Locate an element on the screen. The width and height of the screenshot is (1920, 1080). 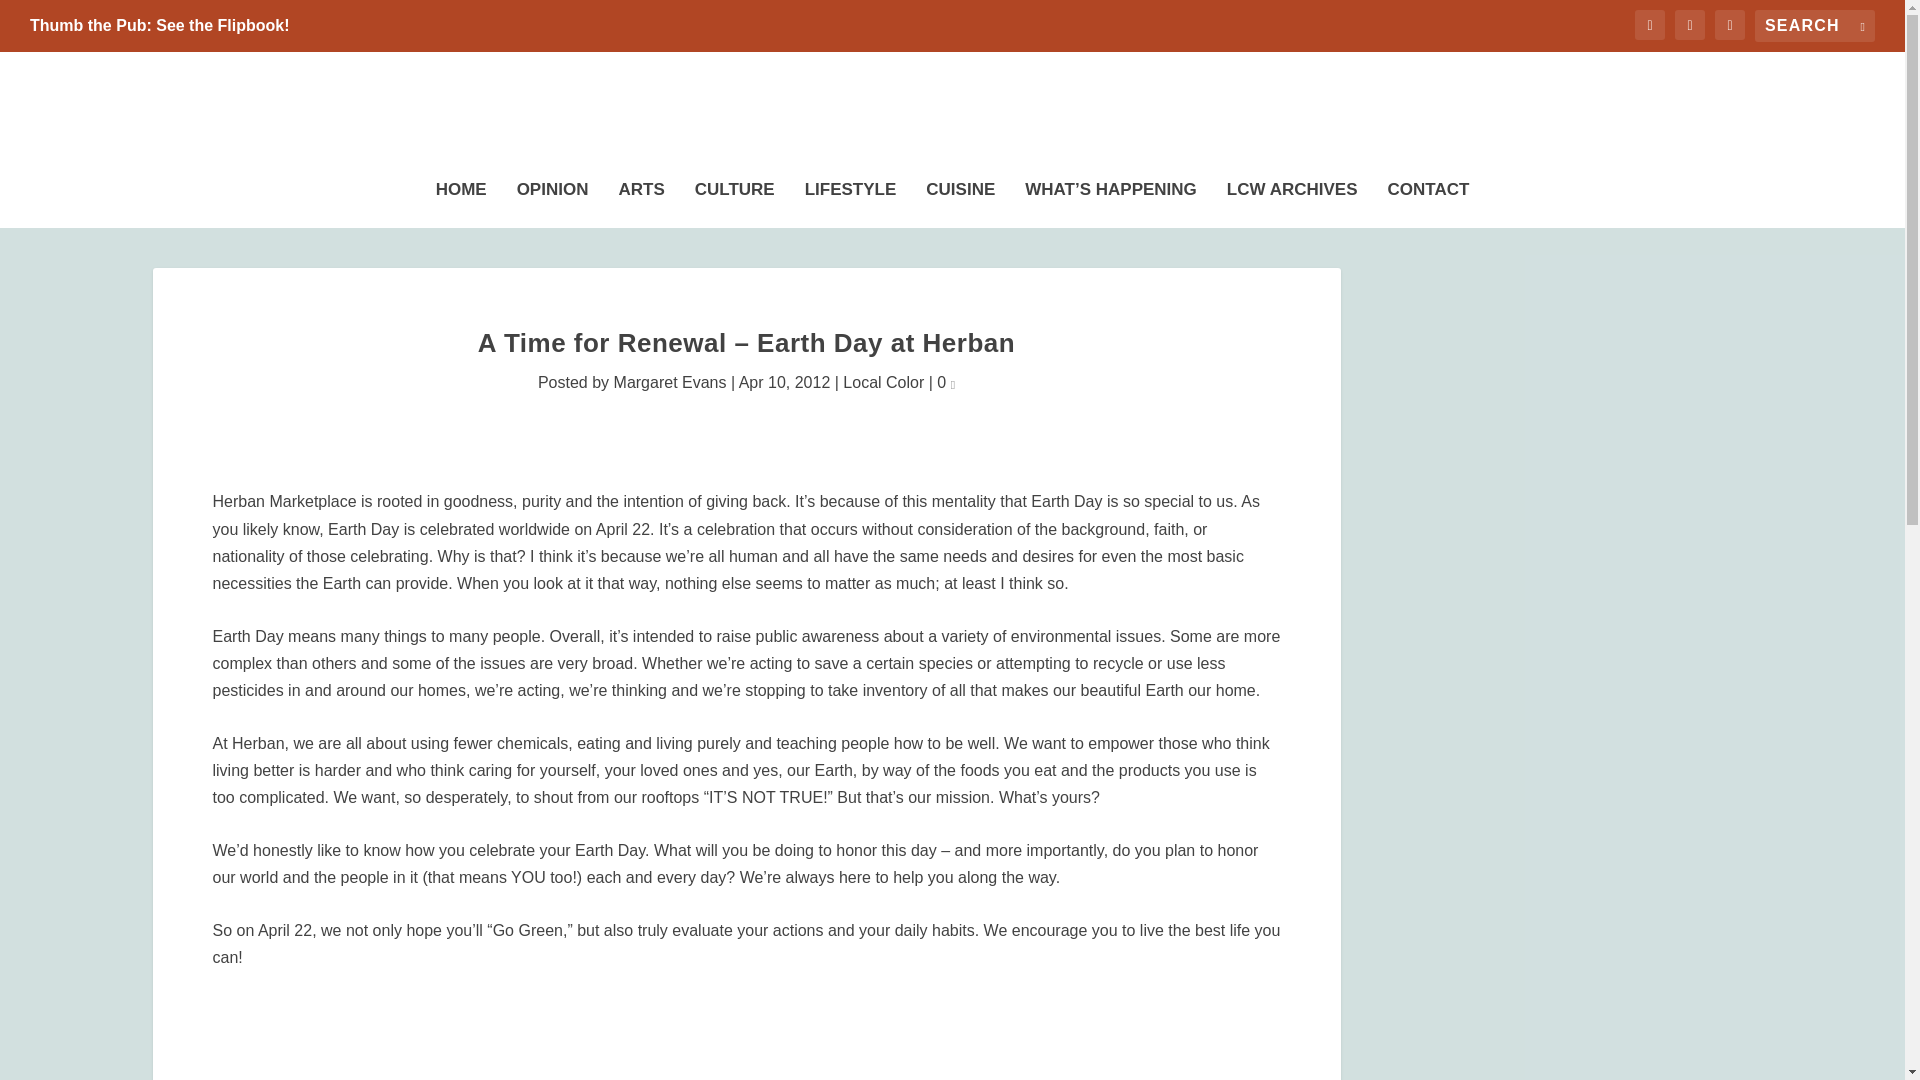
Margaret Evans is located at coordinates (670, 382).